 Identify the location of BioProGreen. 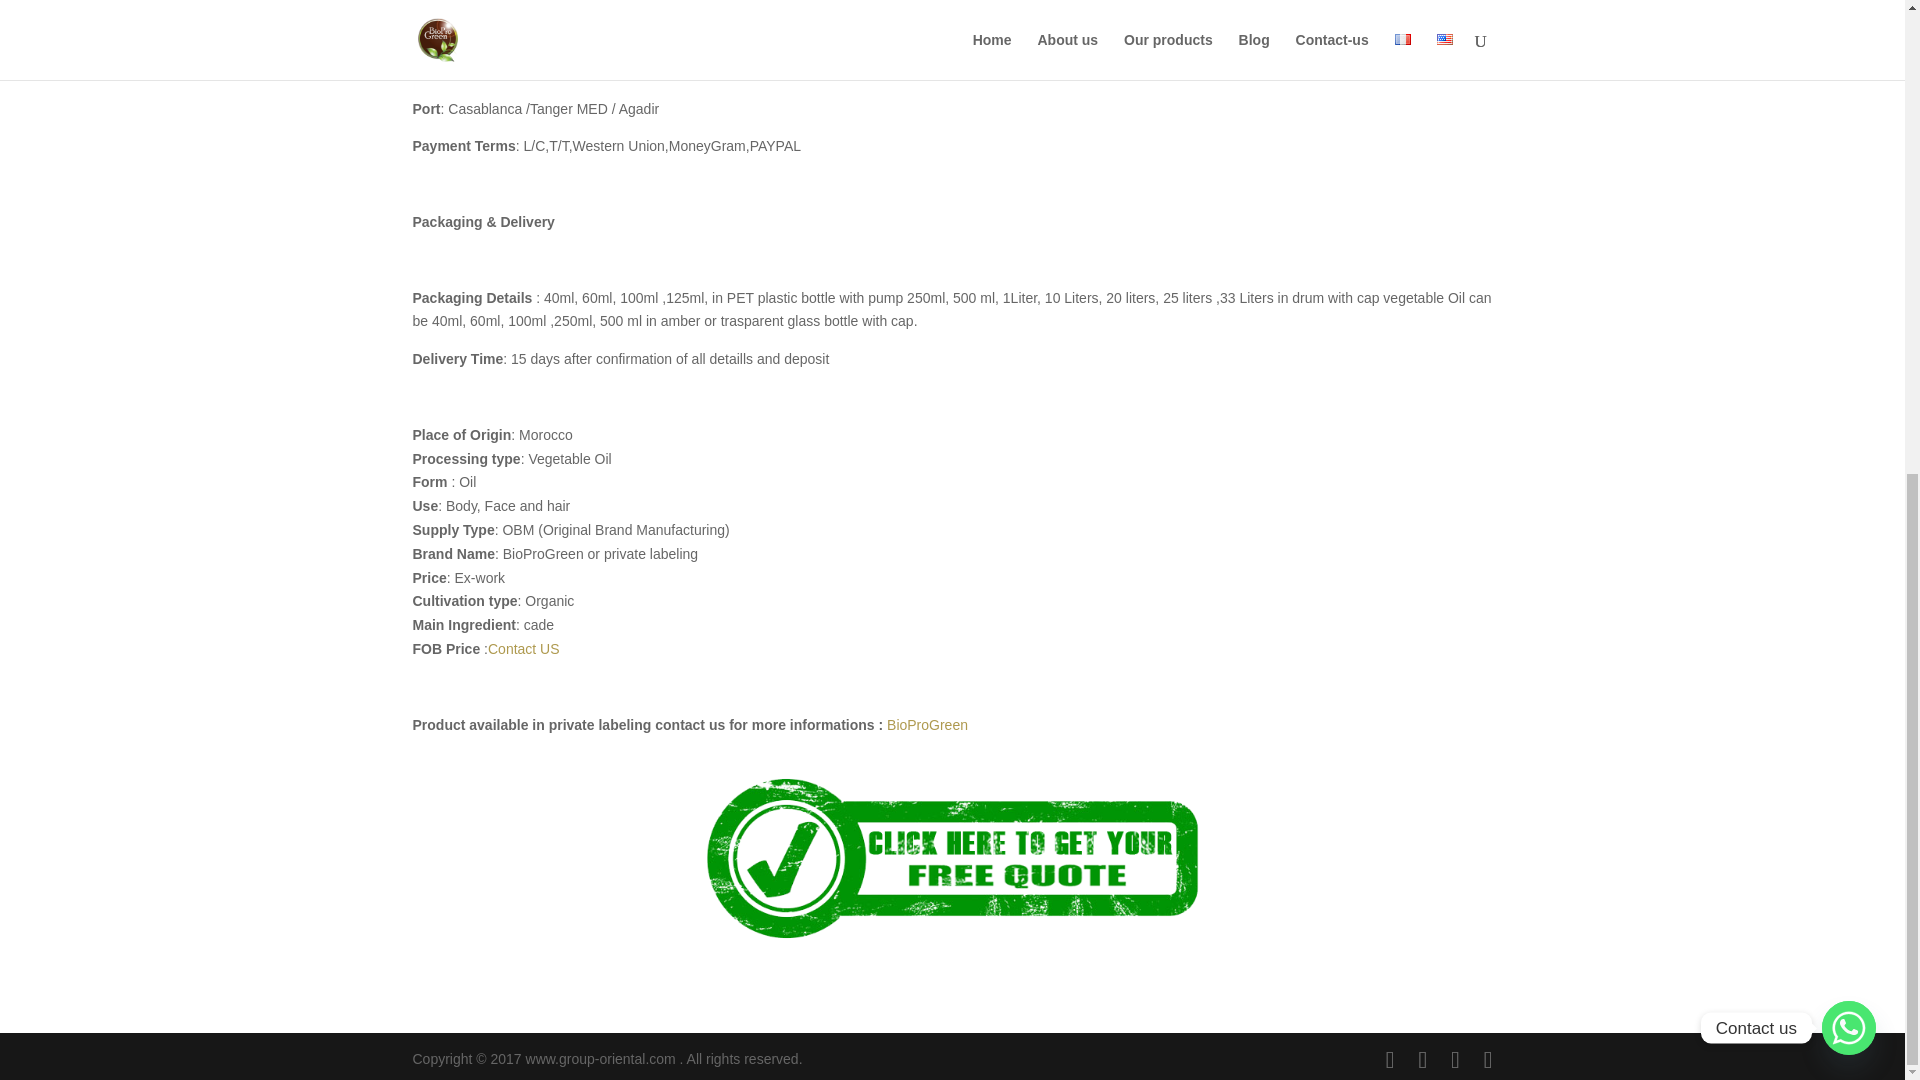
(927, 725).